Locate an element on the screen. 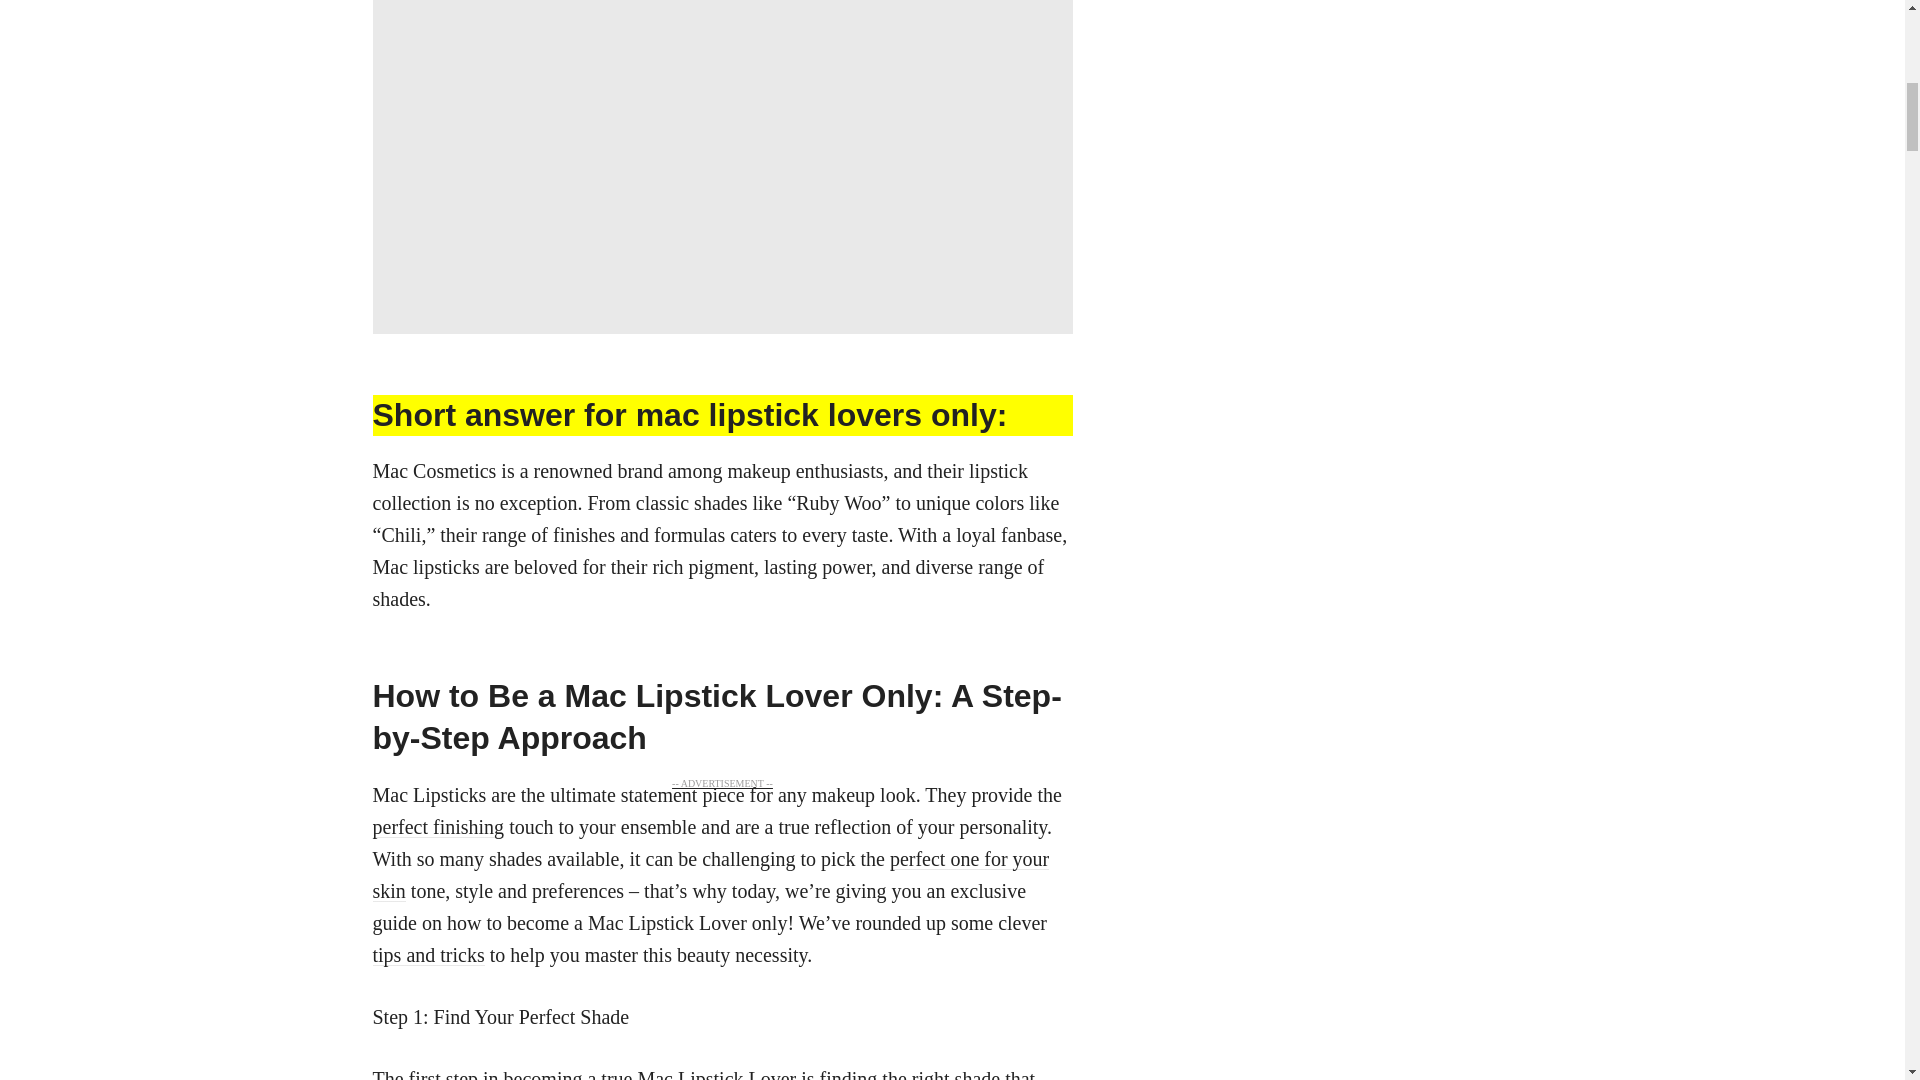  shade that compliments your skin tone is located at coordinates (703, 1074).